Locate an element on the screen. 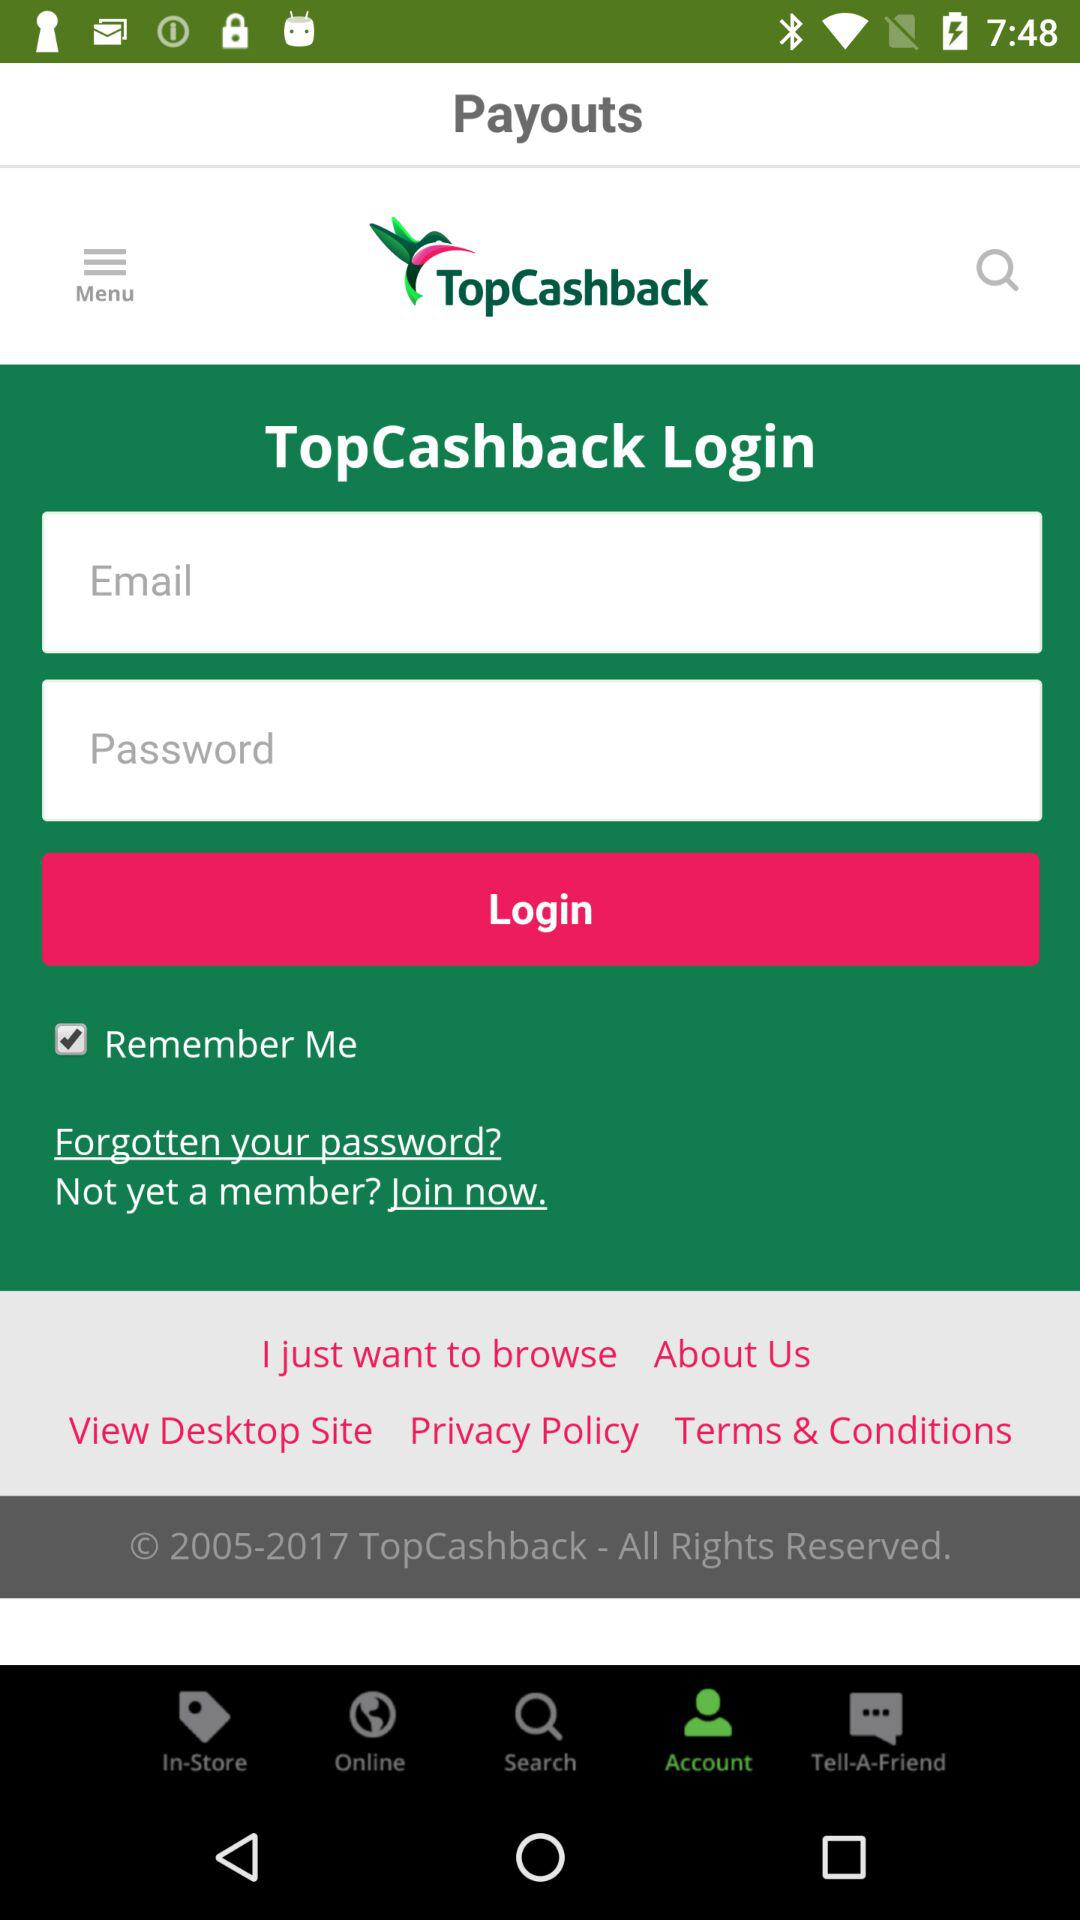  online survey is located at coordinates (372, 1730).